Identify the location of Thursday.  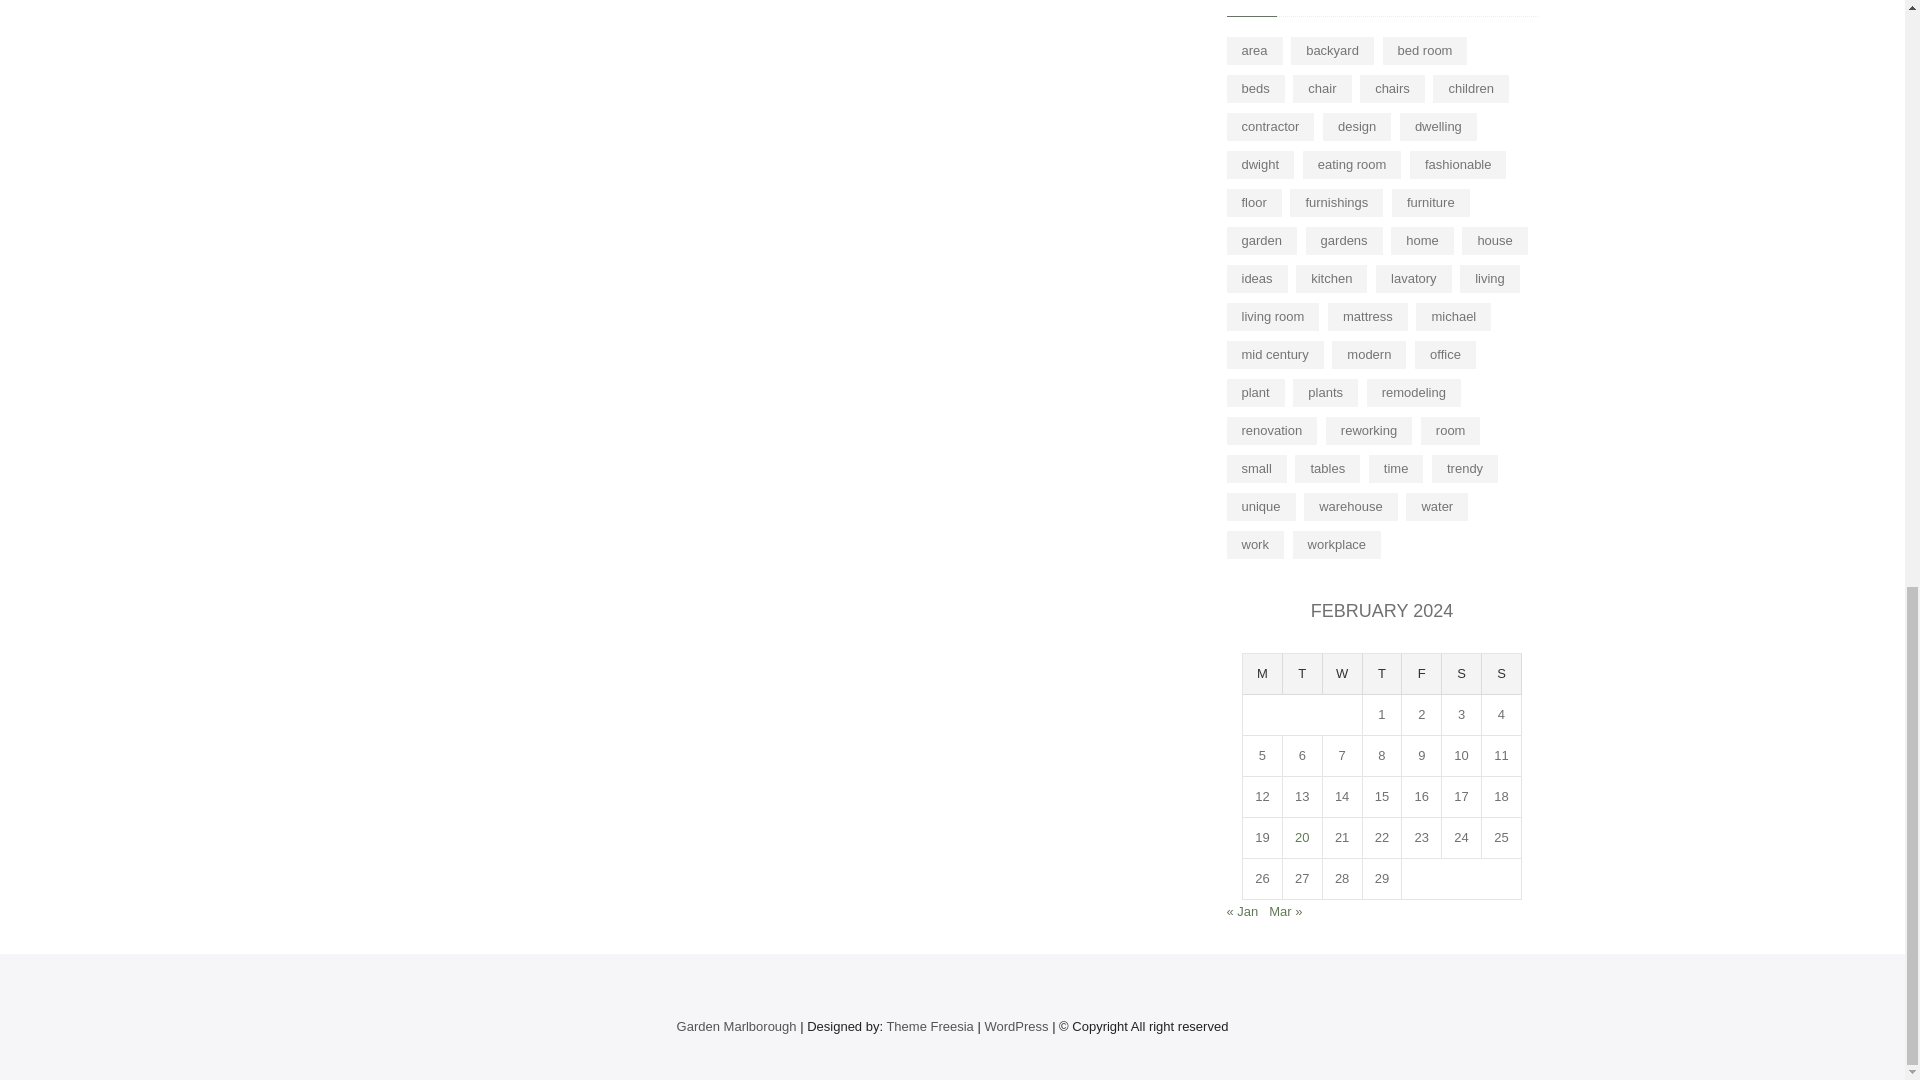
(1383, 674).